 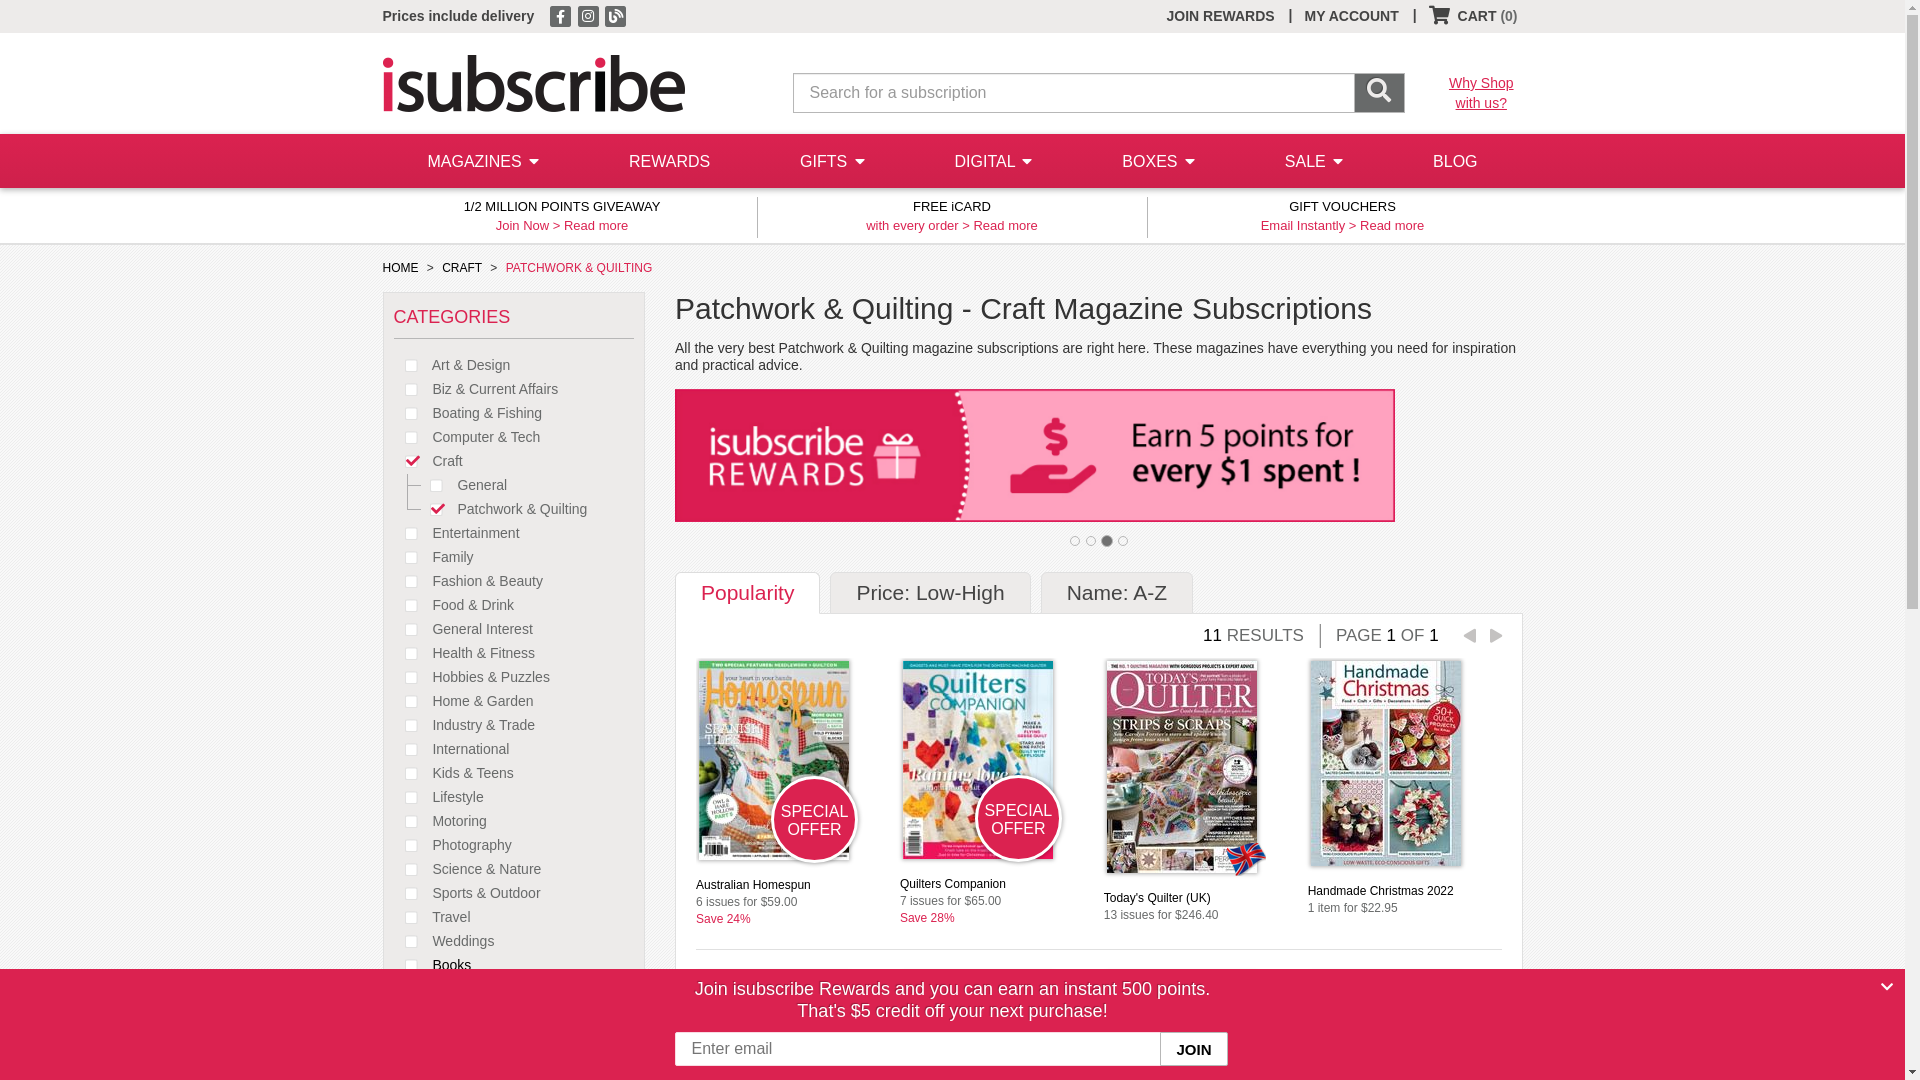 What do you see at coordinates (440, 821) in the screenshot?
I see `Motoring` at bounding box center [440, 821].